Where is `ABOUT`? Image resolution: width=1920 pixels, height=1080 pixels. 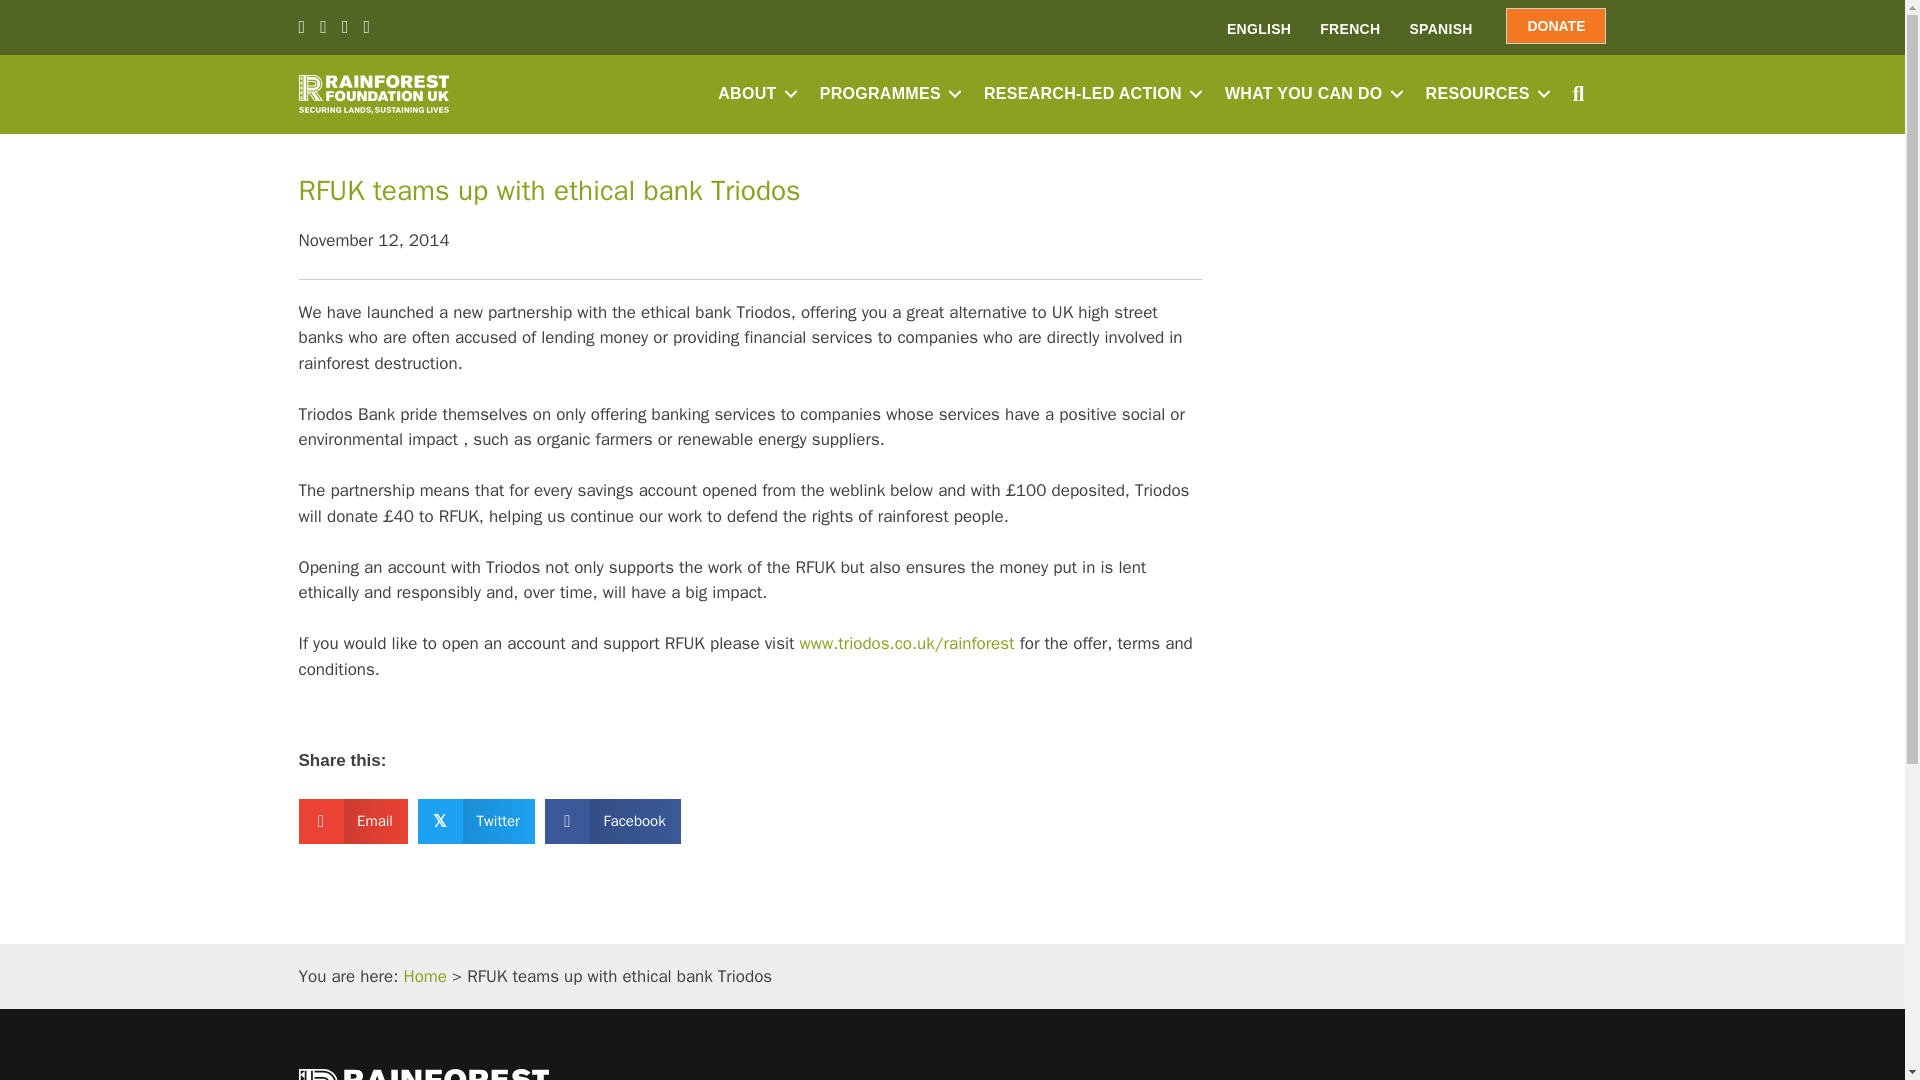 ABOUT is located at coordinates (754, 94).